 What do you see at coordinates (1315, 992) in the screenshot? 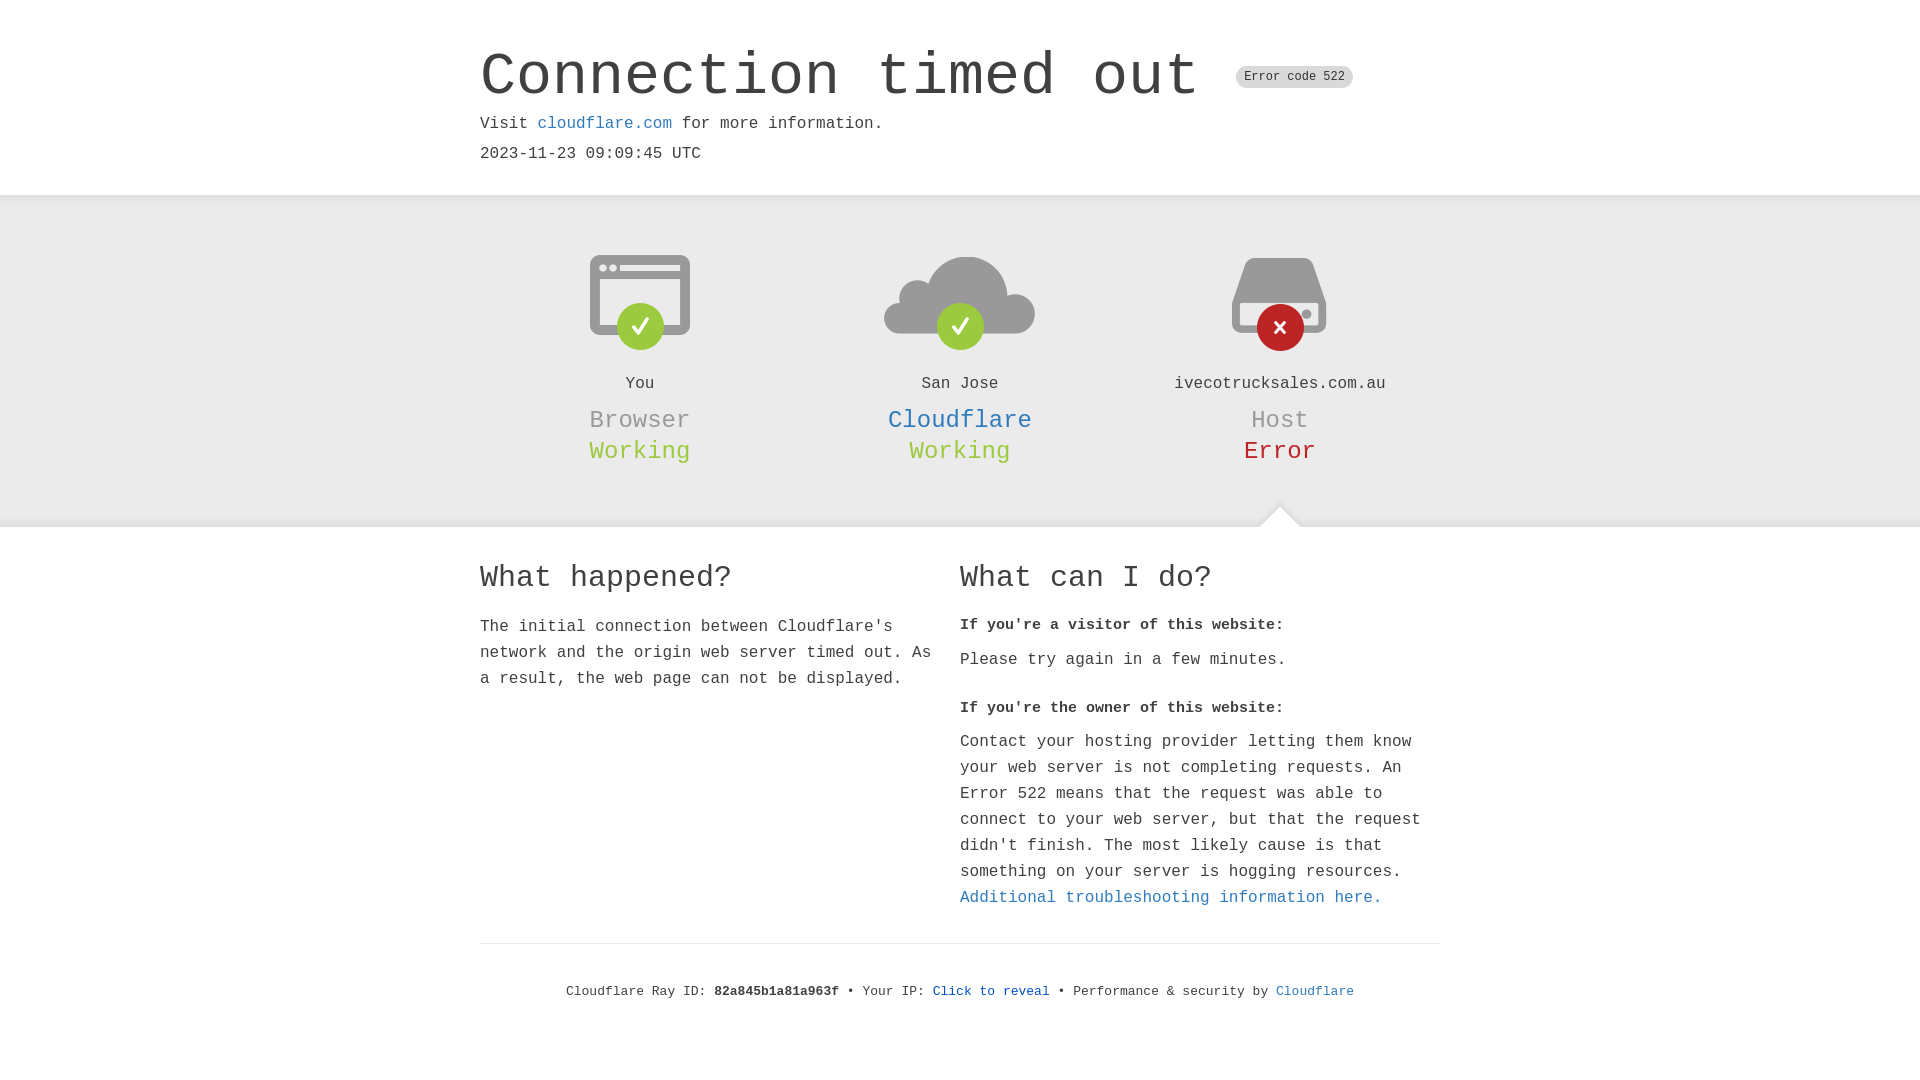
I see `Cloudflare` at bounding box center [1315, 992].